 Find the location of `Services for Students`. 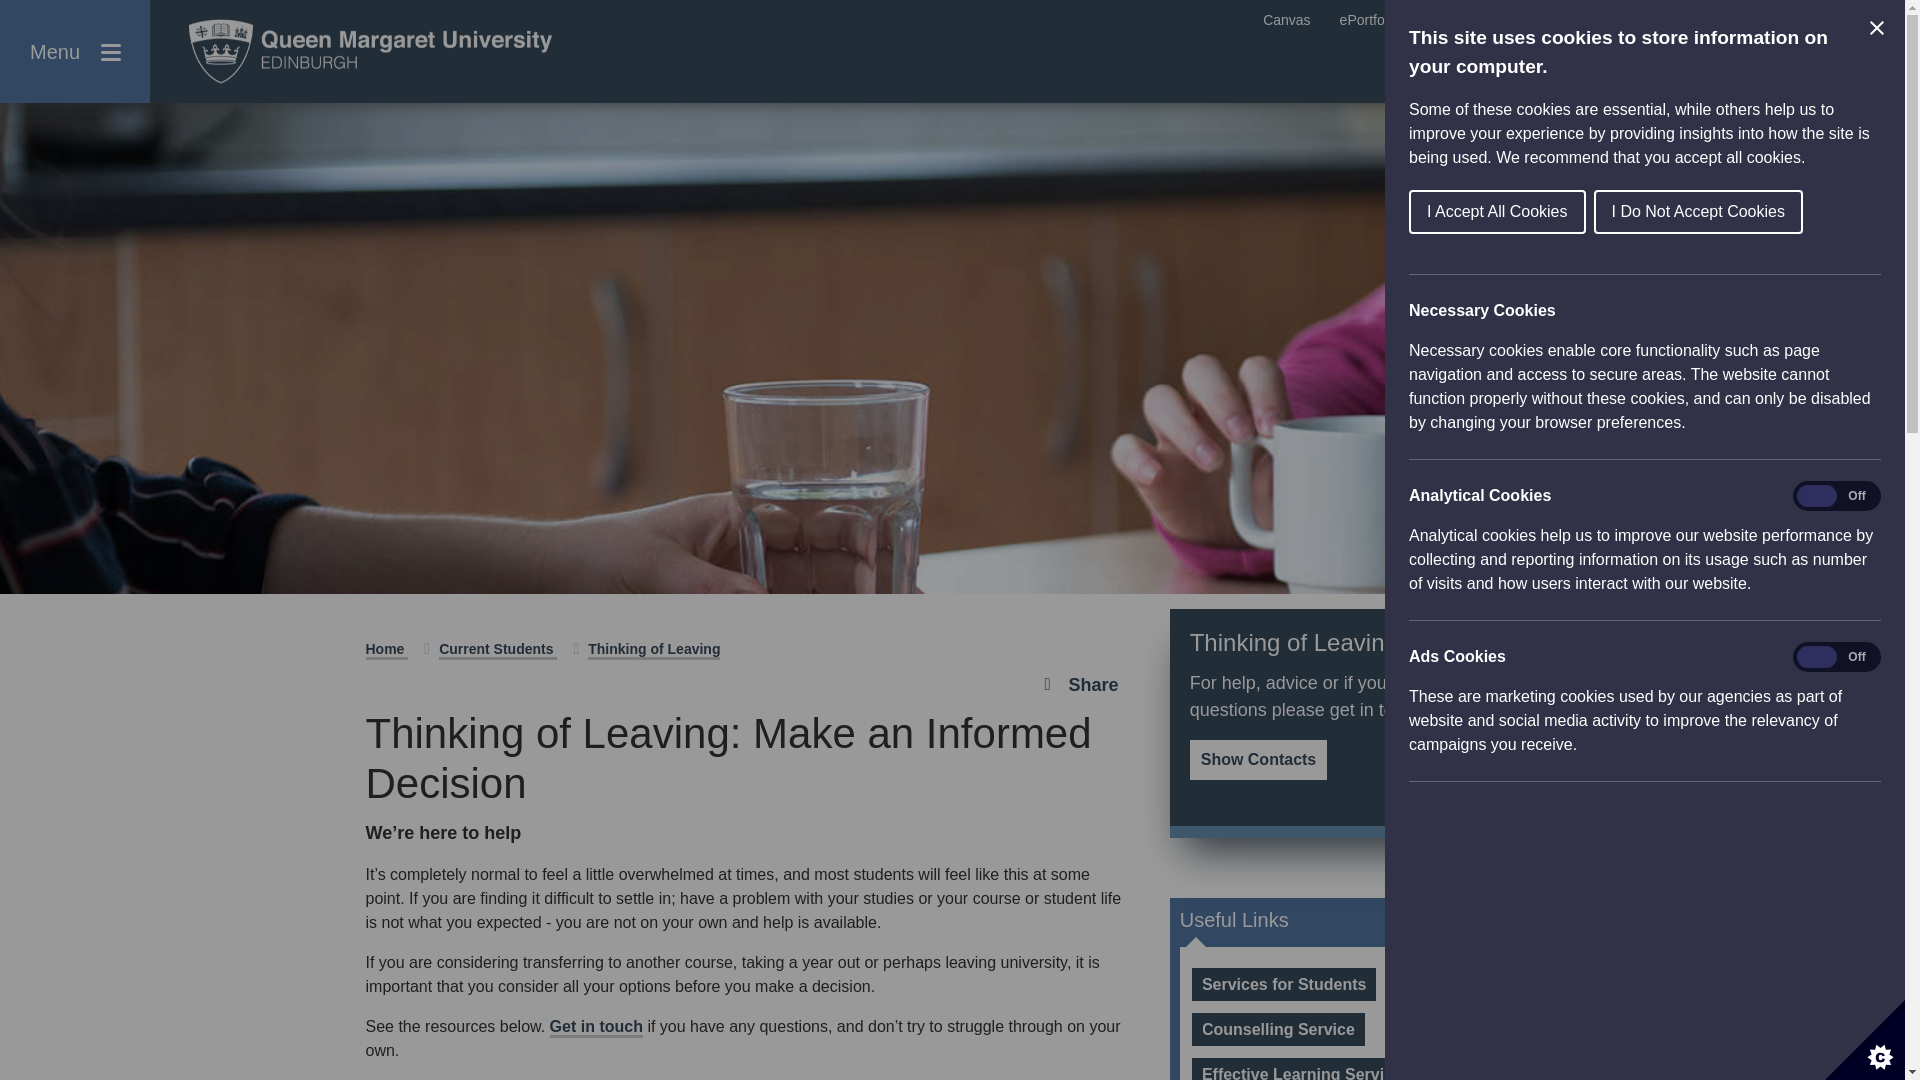

Services for Students is located at coordinates (1284, 984).